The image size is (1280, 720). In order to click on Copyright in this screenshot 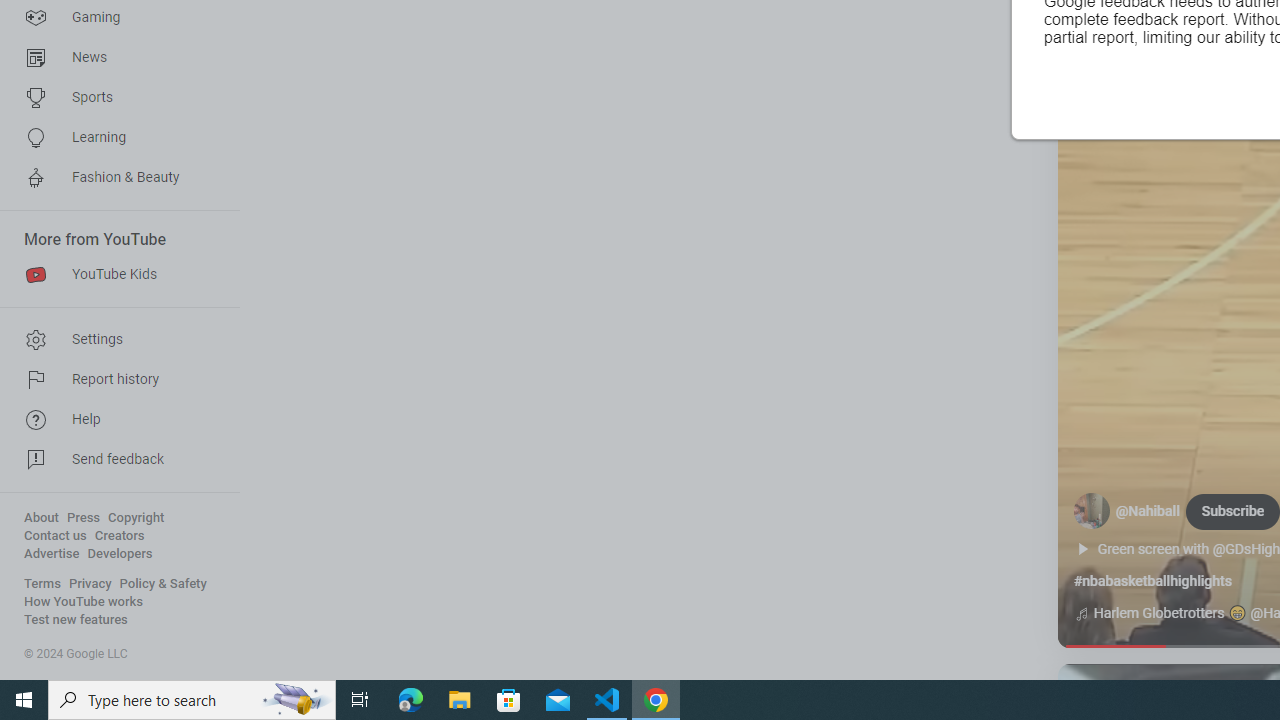, I will do `click(136, 518)`.